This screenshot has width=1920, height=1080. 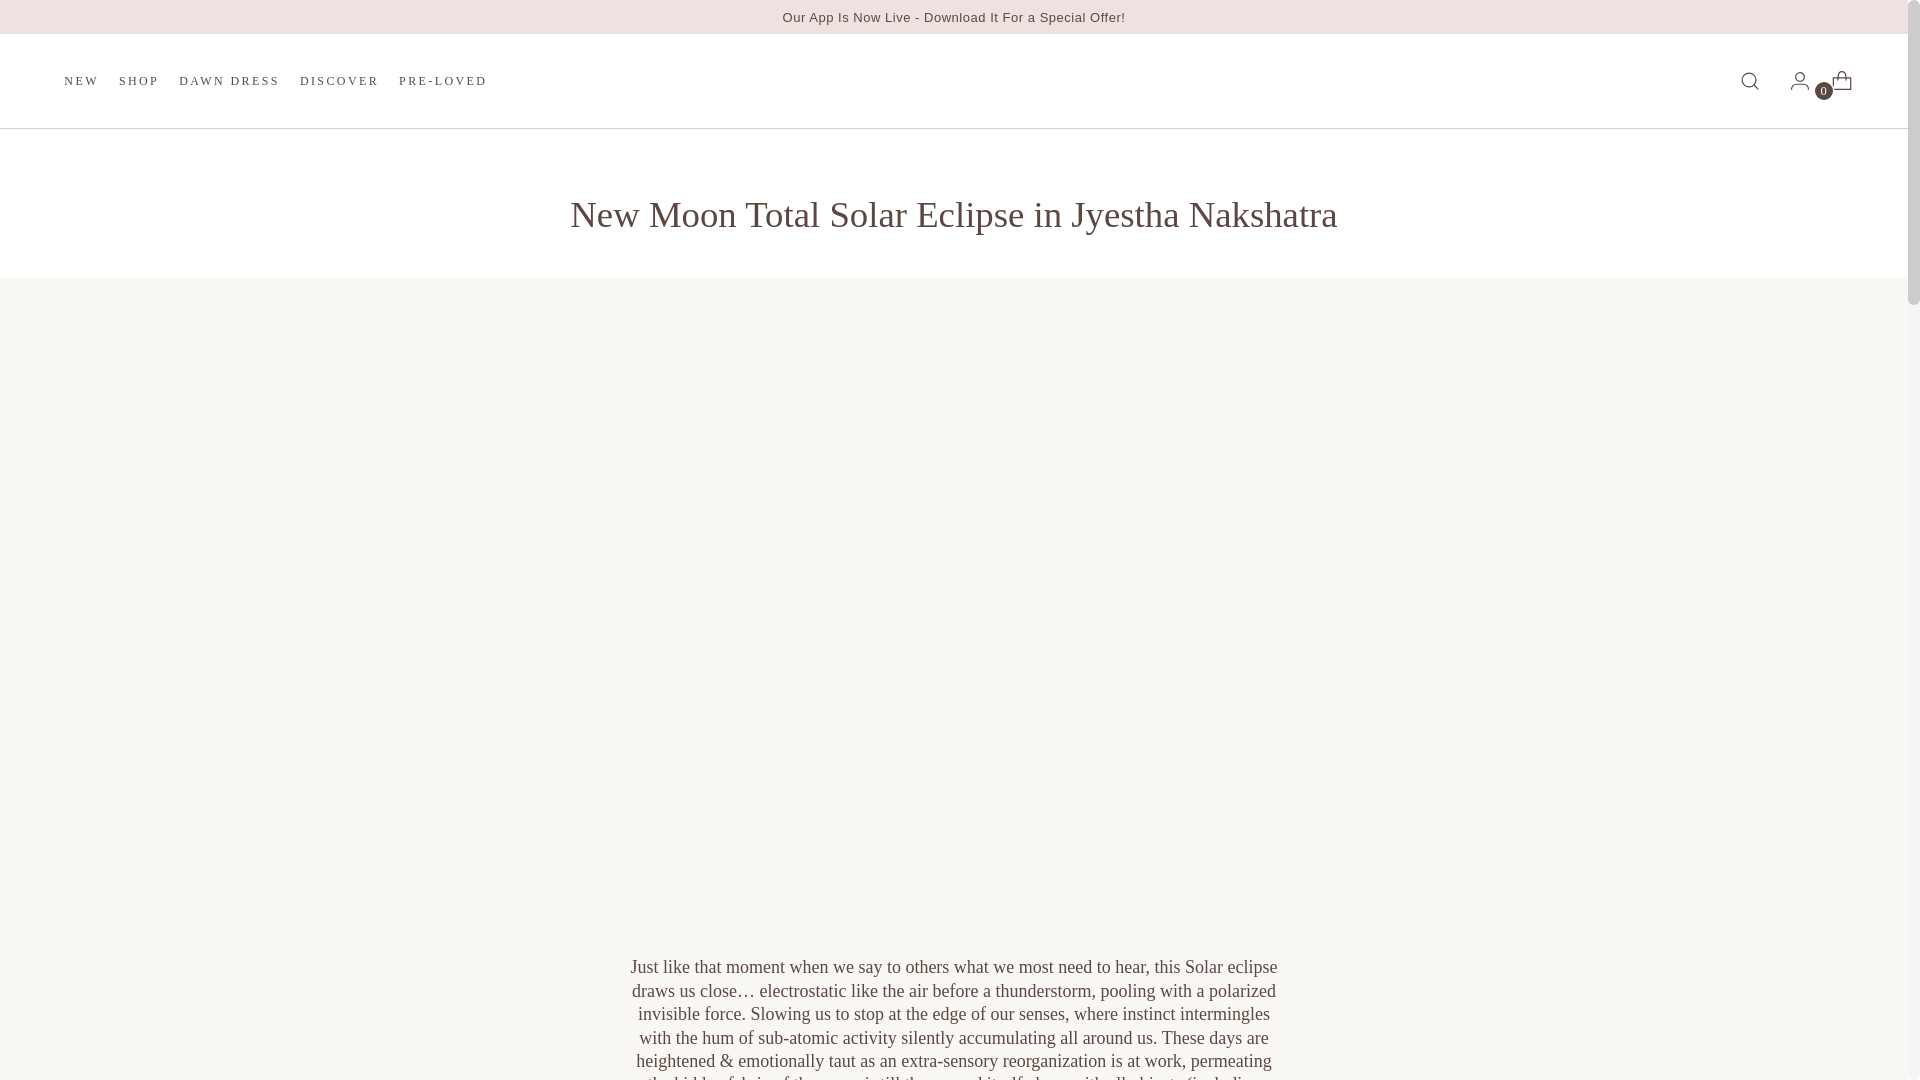 What do you see at coordinates (443, 80) in the screenshot?
I see `PRE-LOVED` at bounding box center [443, 80].